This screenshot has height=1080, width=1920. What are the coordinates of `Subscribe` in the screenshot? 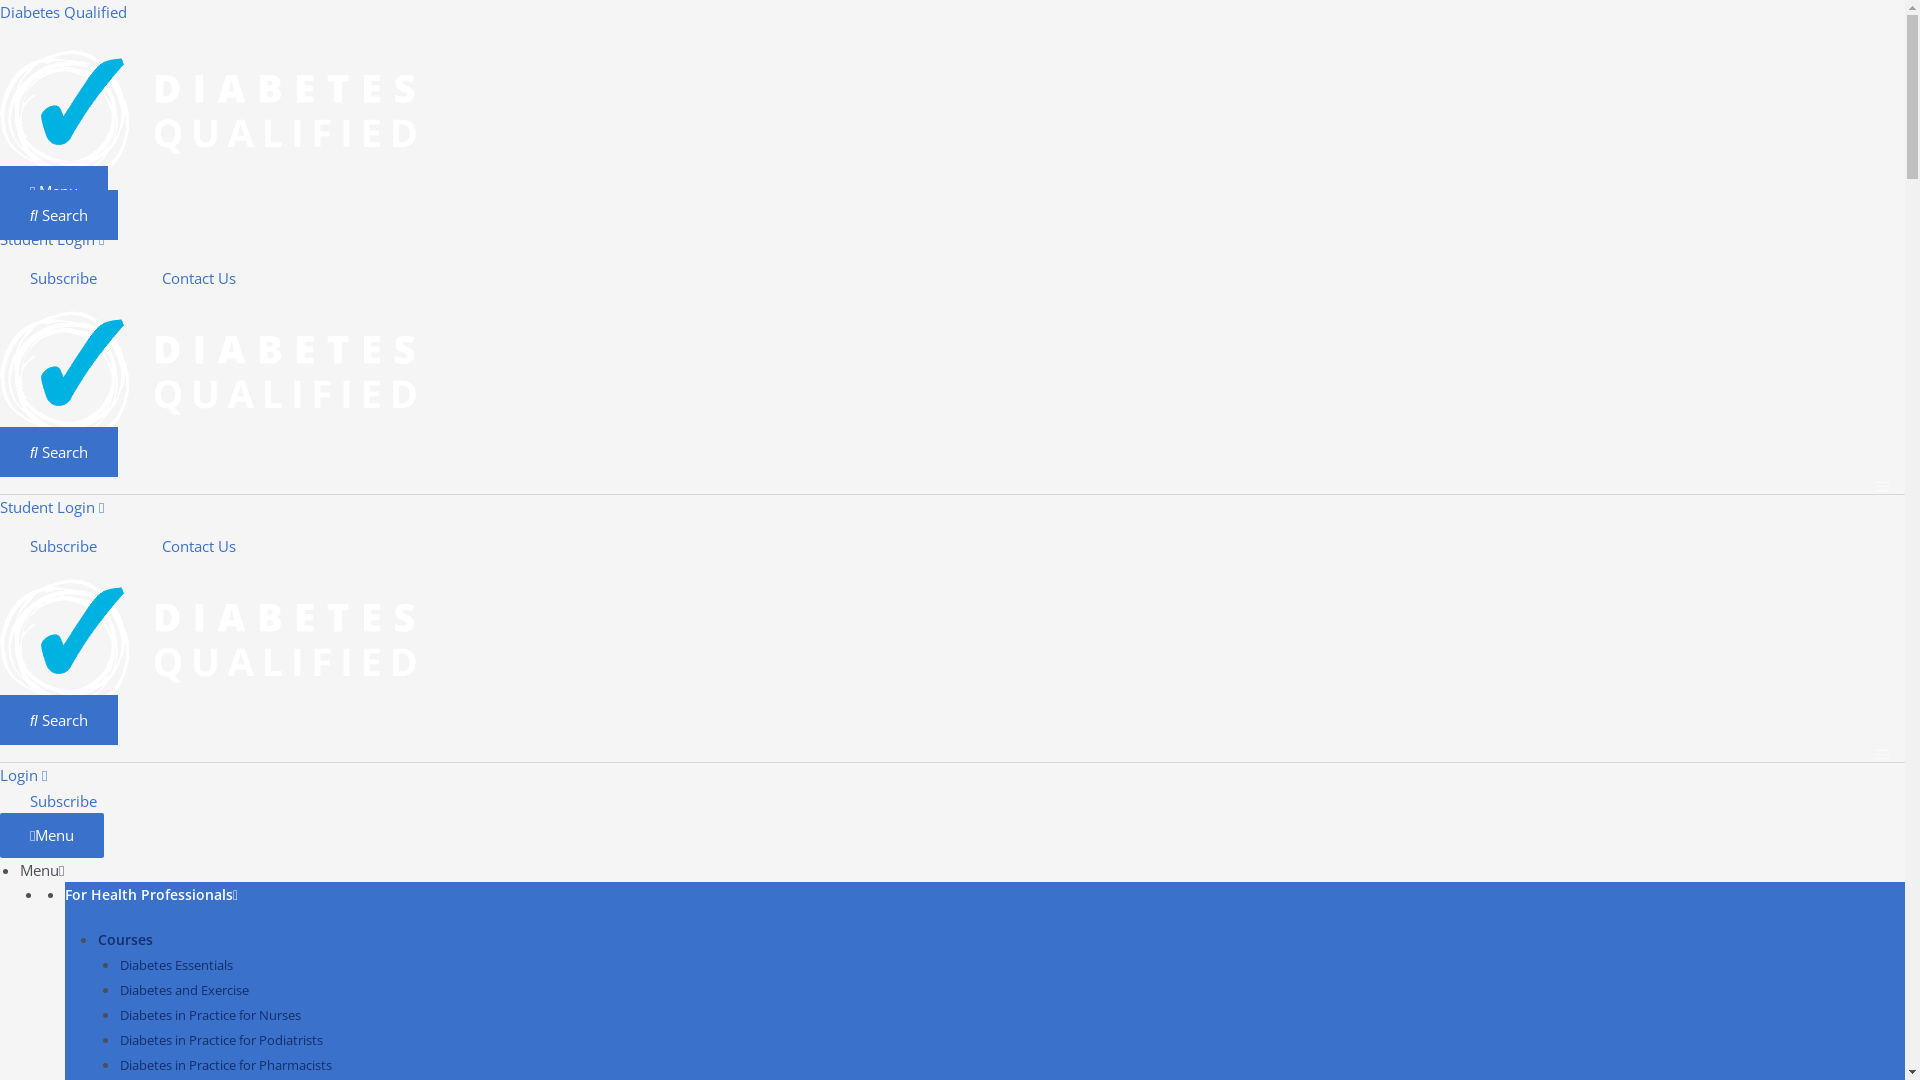 It's located at (64, 801).